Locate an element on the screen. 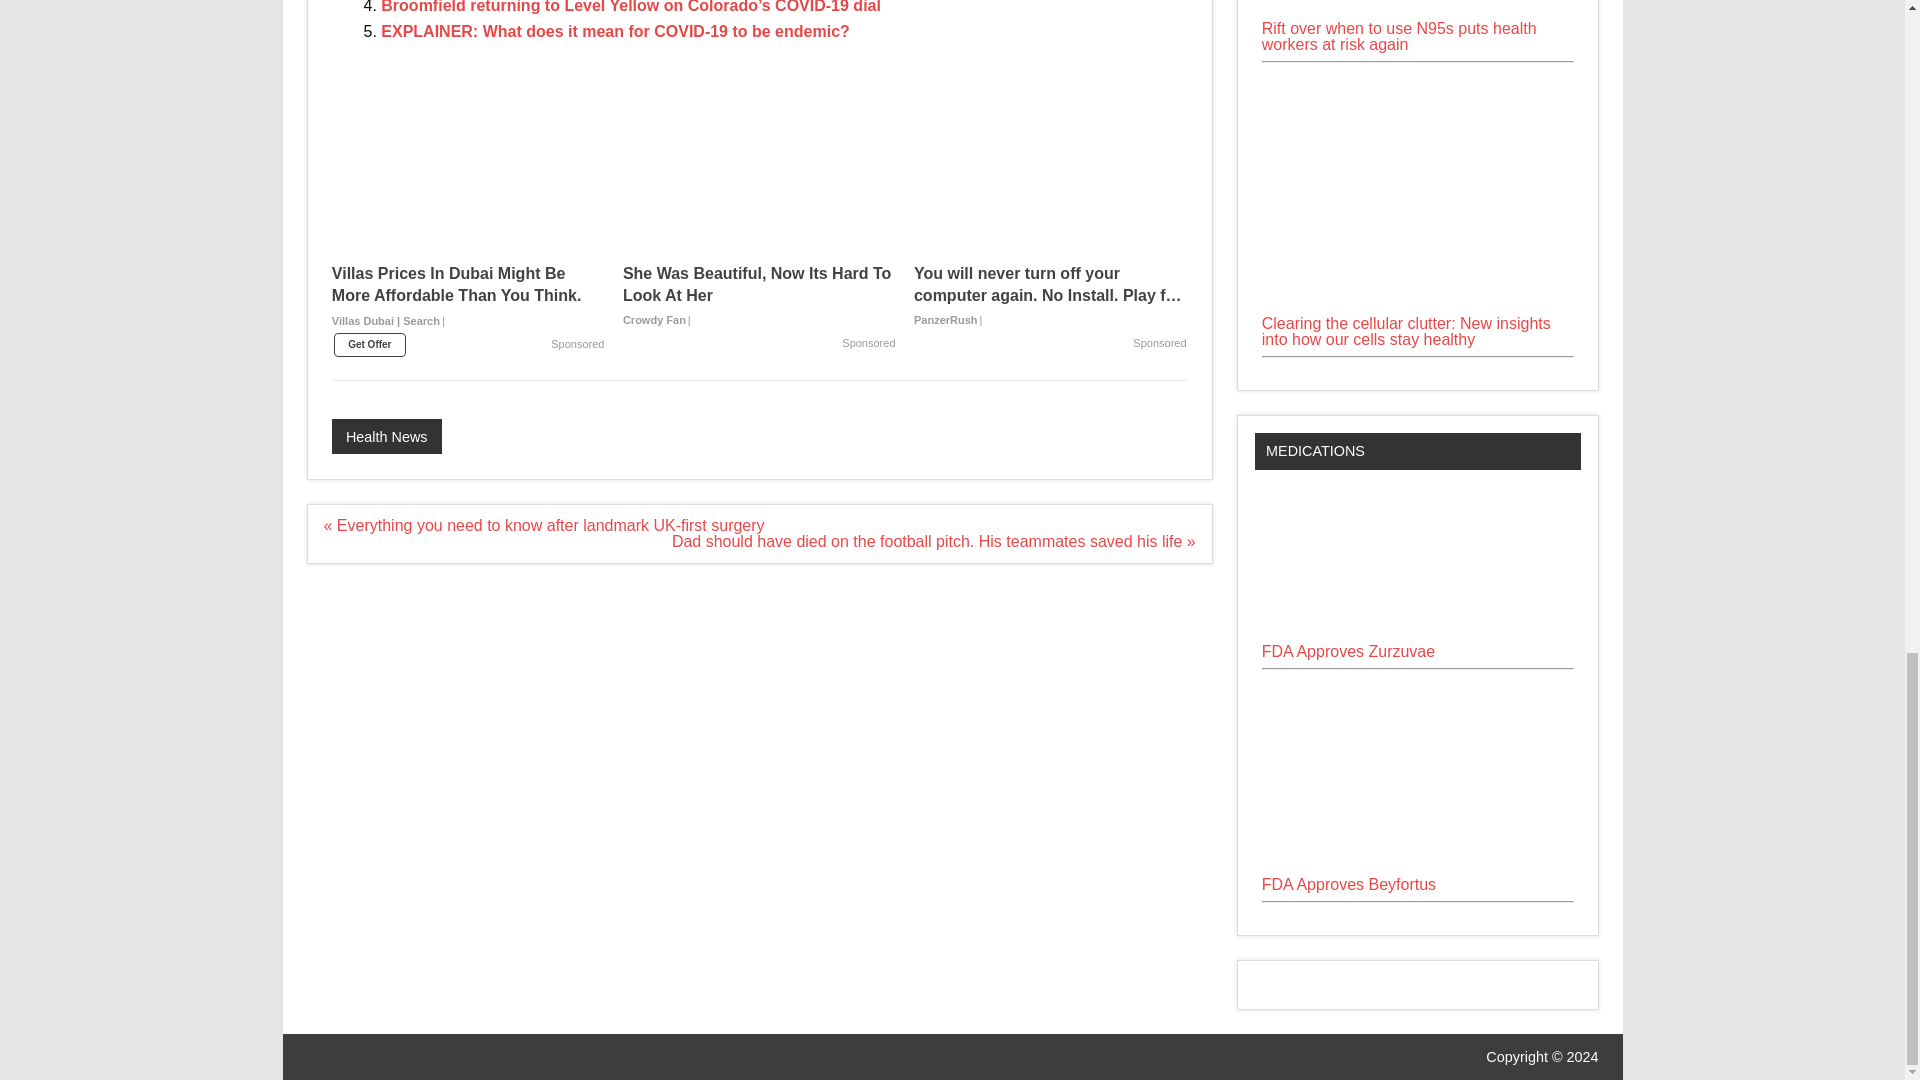 Image resolution: width=1920 pixels, height=1080 pixels. EXPLAINER: What does it mean for COVID-19 to be endemic? is located at coordinates (615, 30).